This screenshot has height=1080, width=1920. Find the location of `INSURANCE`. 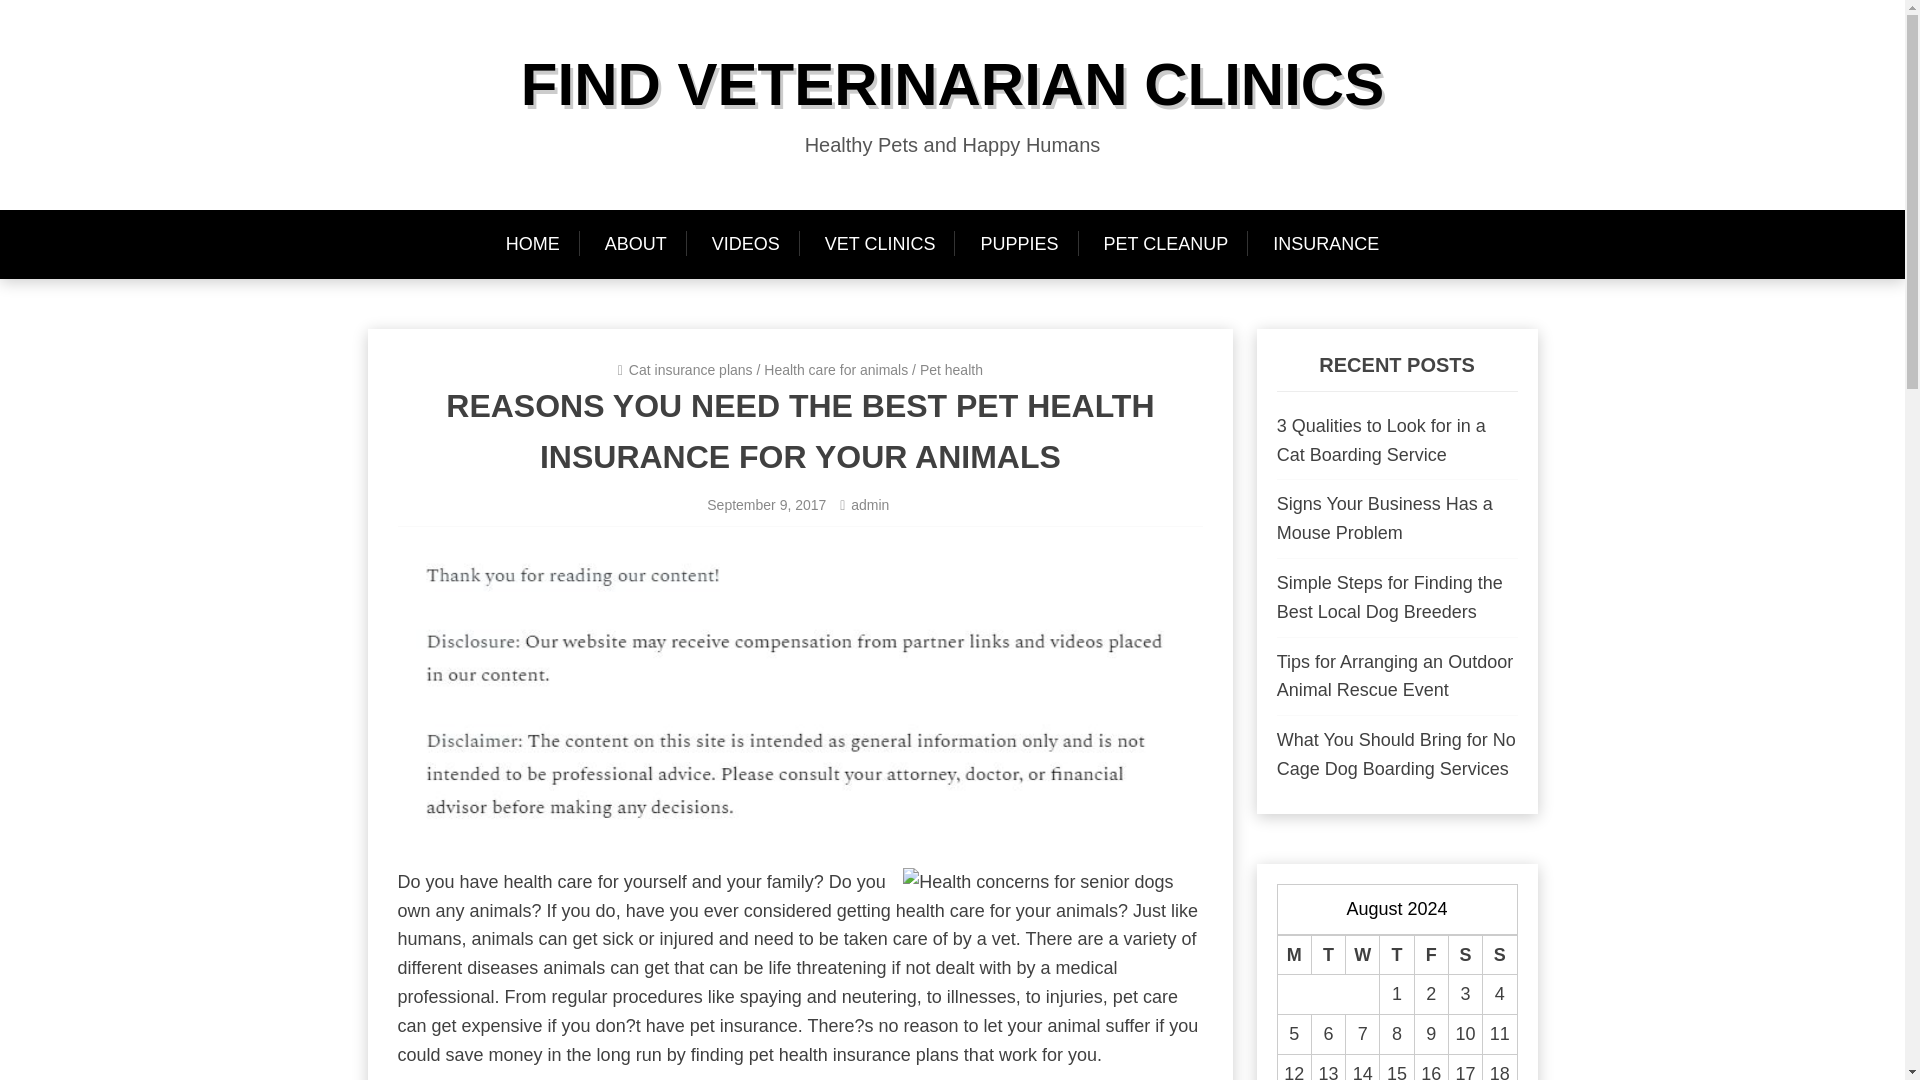

INSURANCE is located at coordinates (1326, 244).